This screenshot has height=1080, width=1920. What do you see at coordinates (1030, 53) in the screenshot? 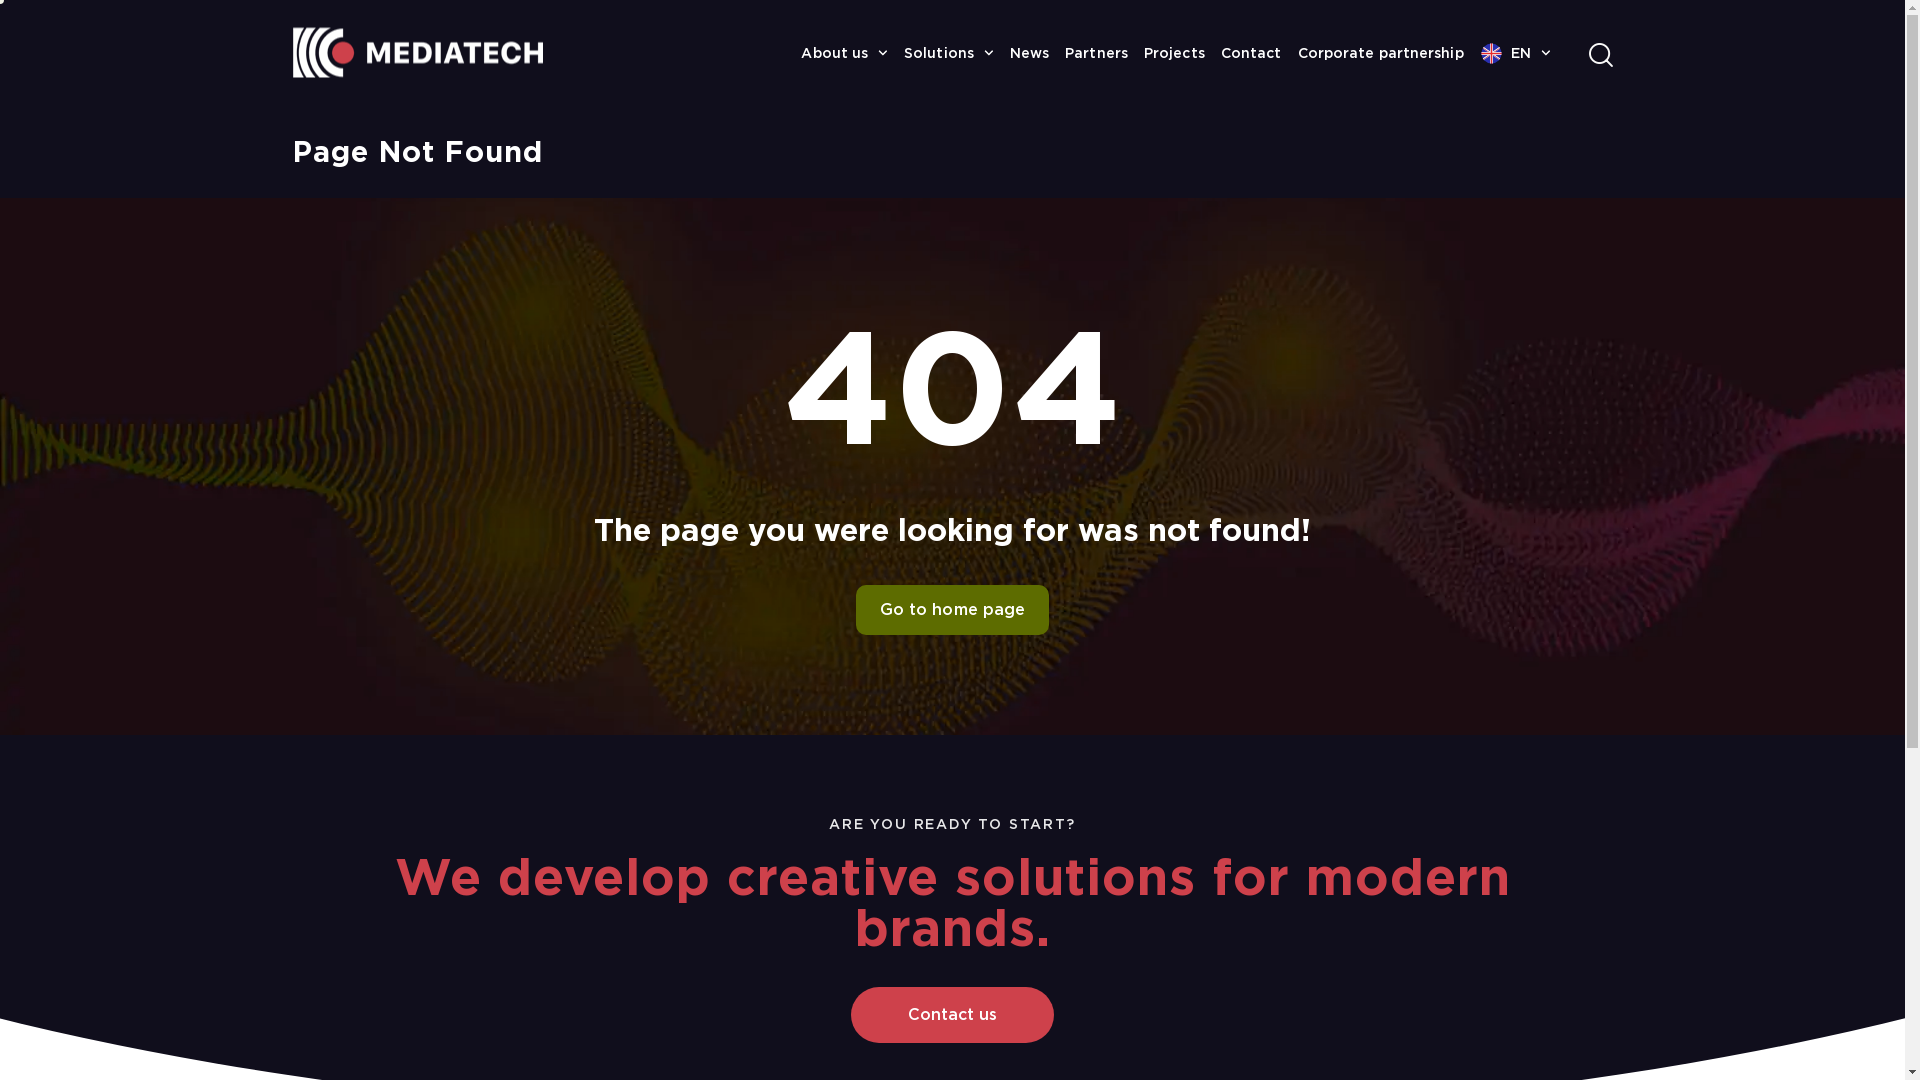
I see `News` at bounding box center [1030, 53].